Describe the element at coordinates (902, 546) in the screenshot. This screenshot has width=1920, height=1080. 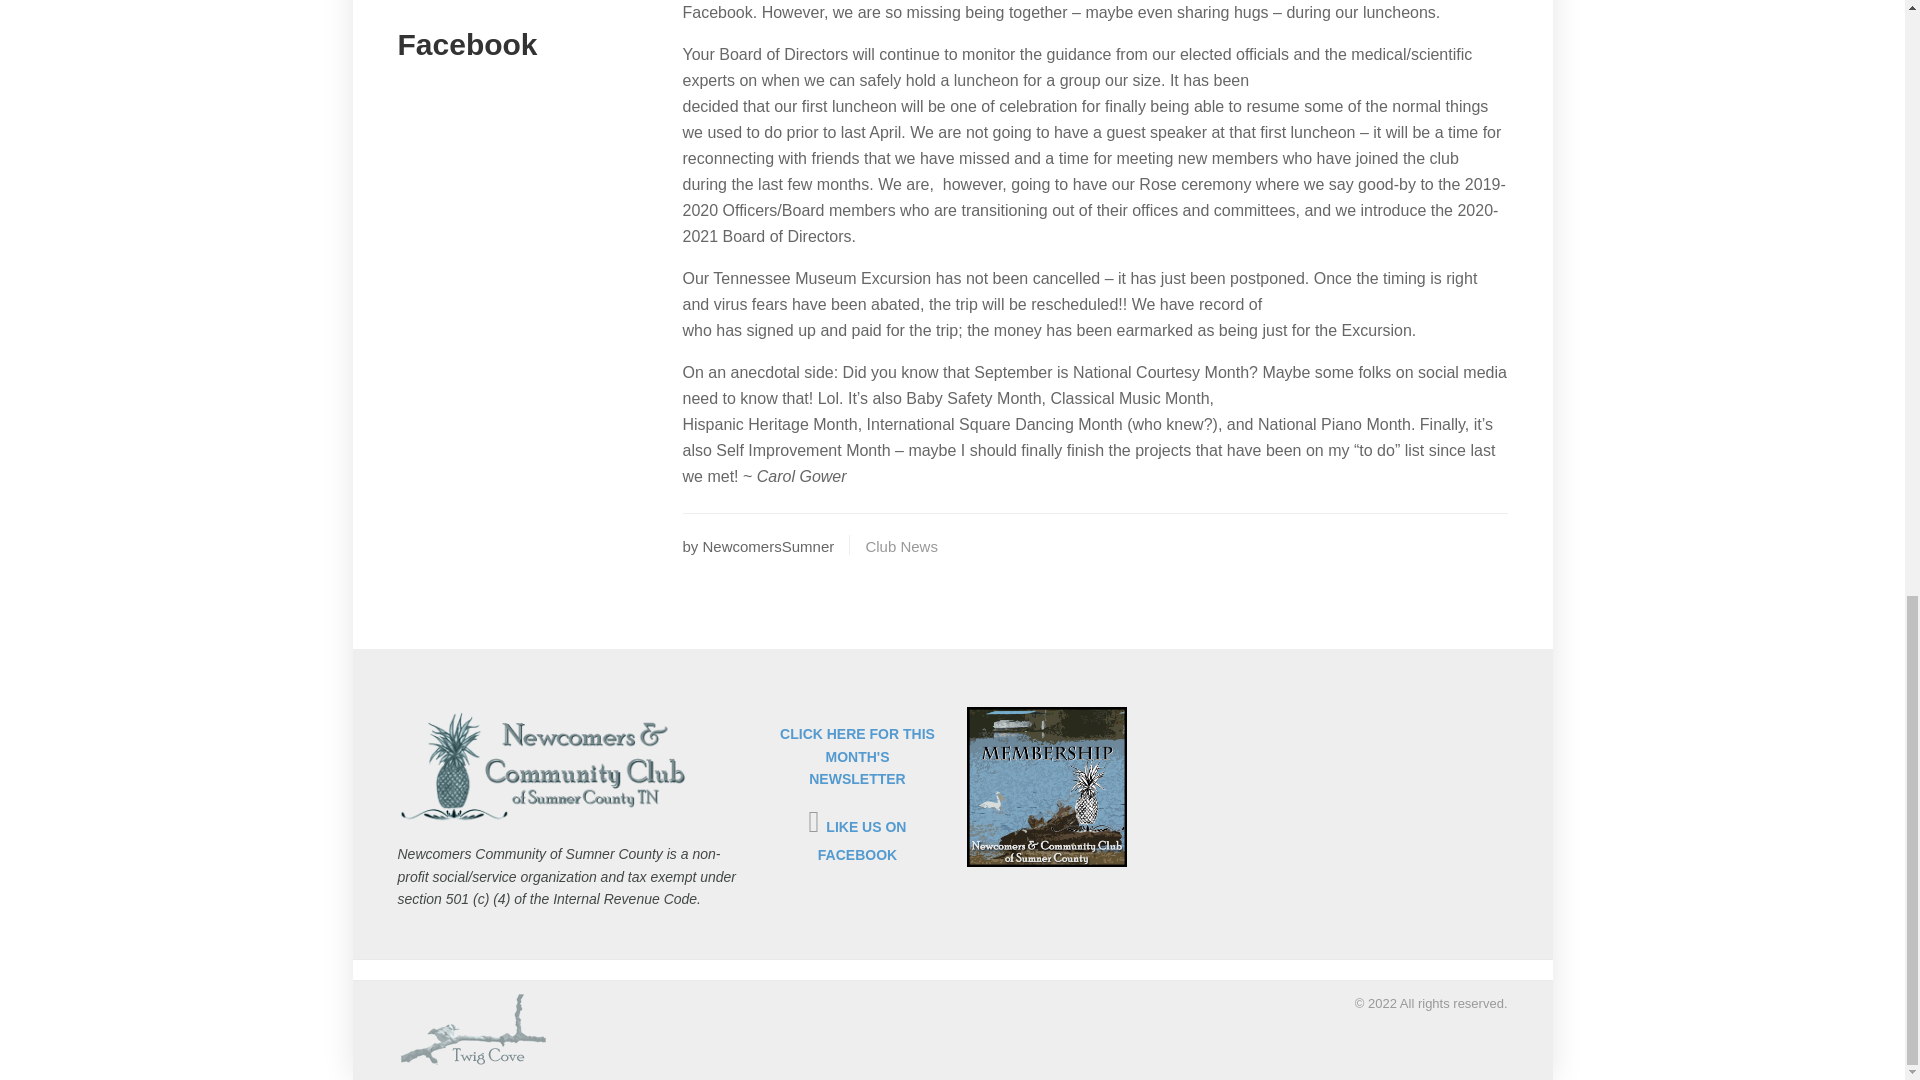
I see `Club News` at that location.